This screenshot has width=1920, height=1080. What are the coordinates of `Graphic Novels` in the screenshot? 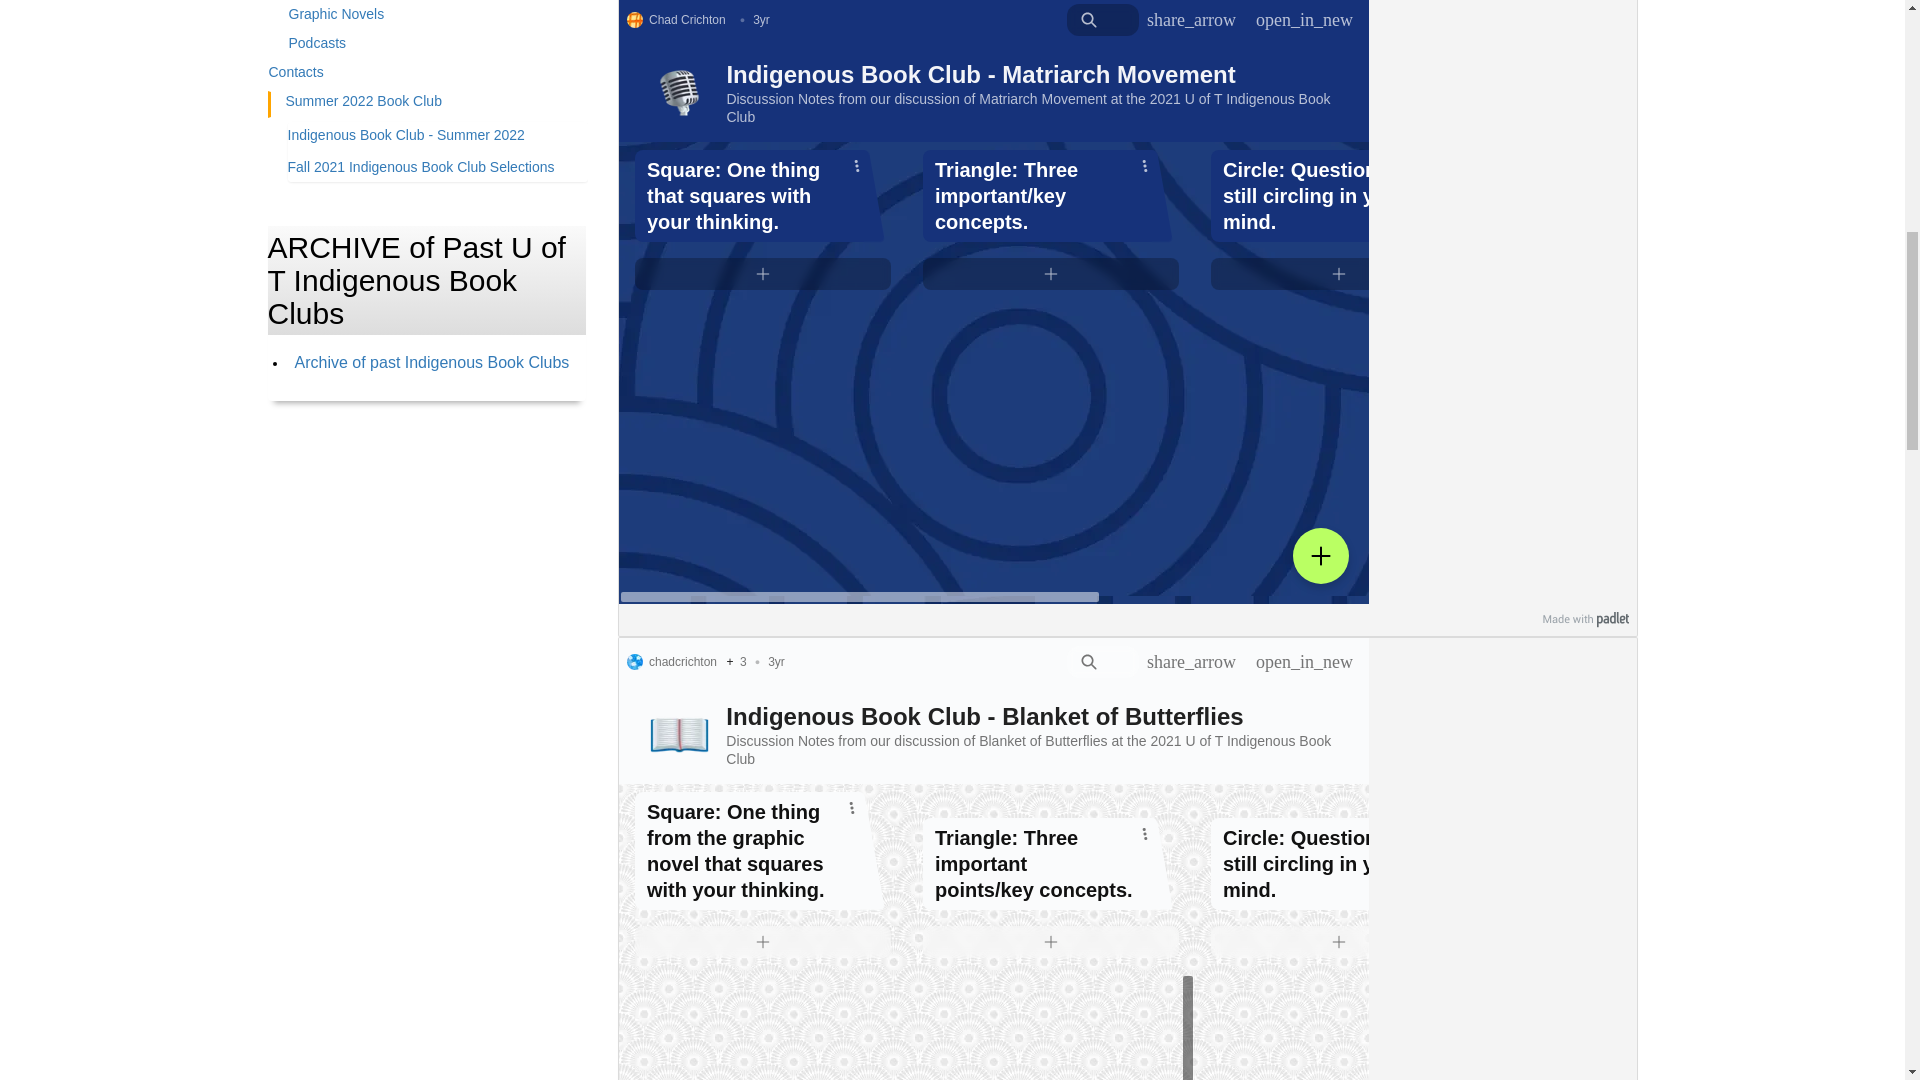 It's located at (438, 18).